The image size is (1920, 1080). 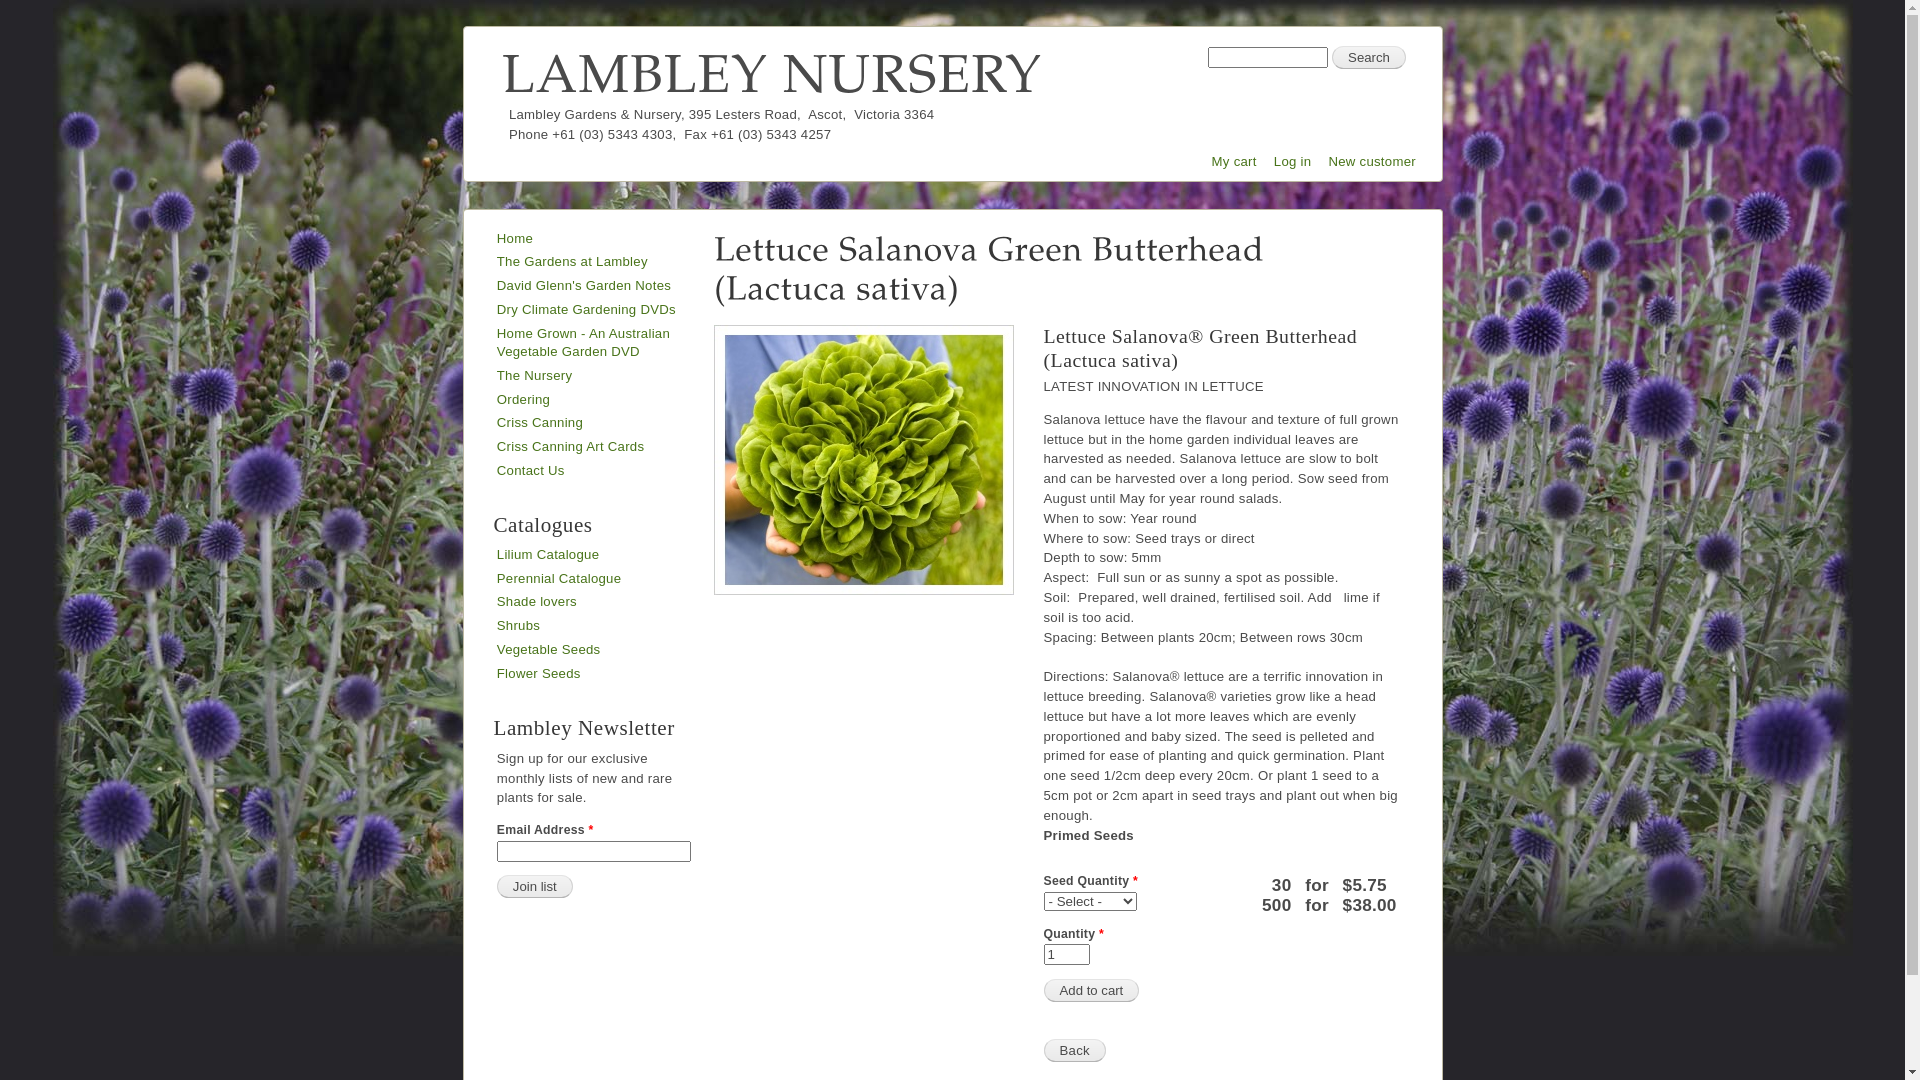 I want to click on My cart, so click(x=1234, y=162).